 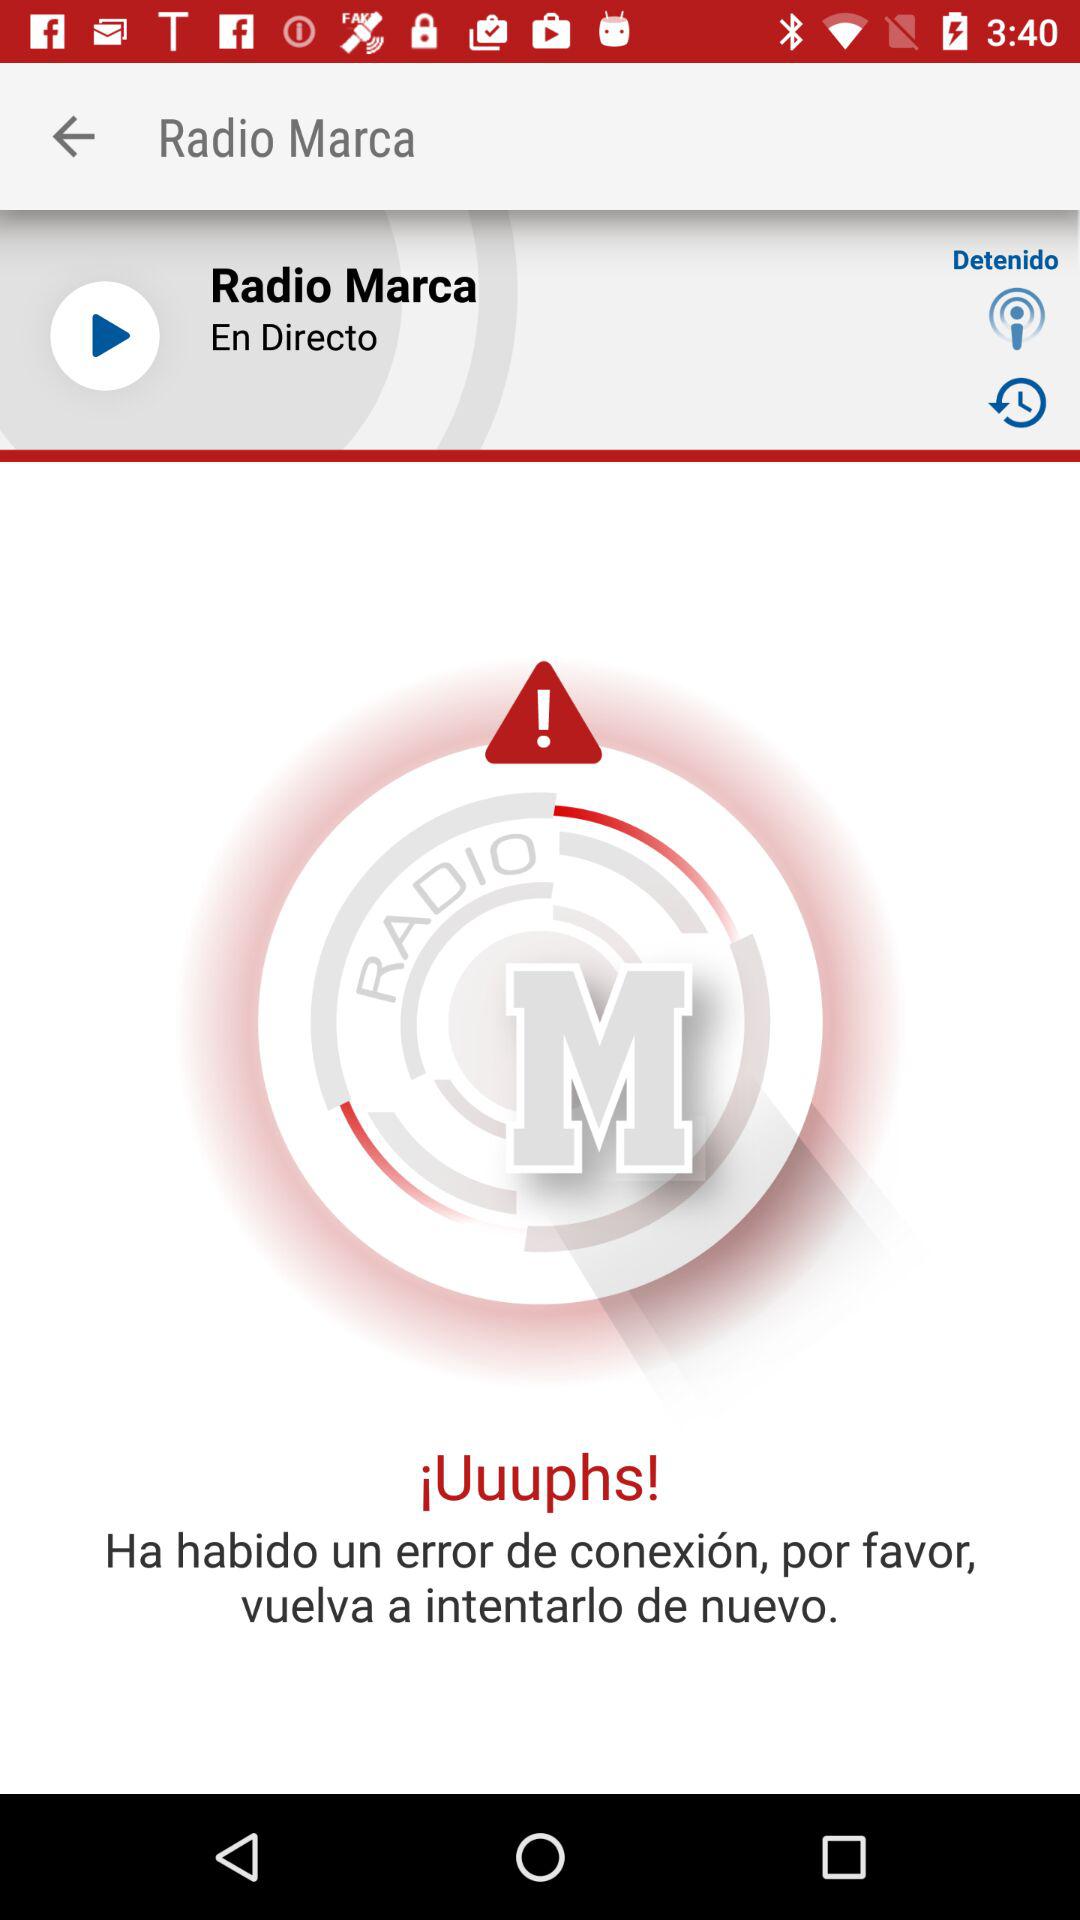 I want to click on choose item below detenido, so click(x=1016, y=318).